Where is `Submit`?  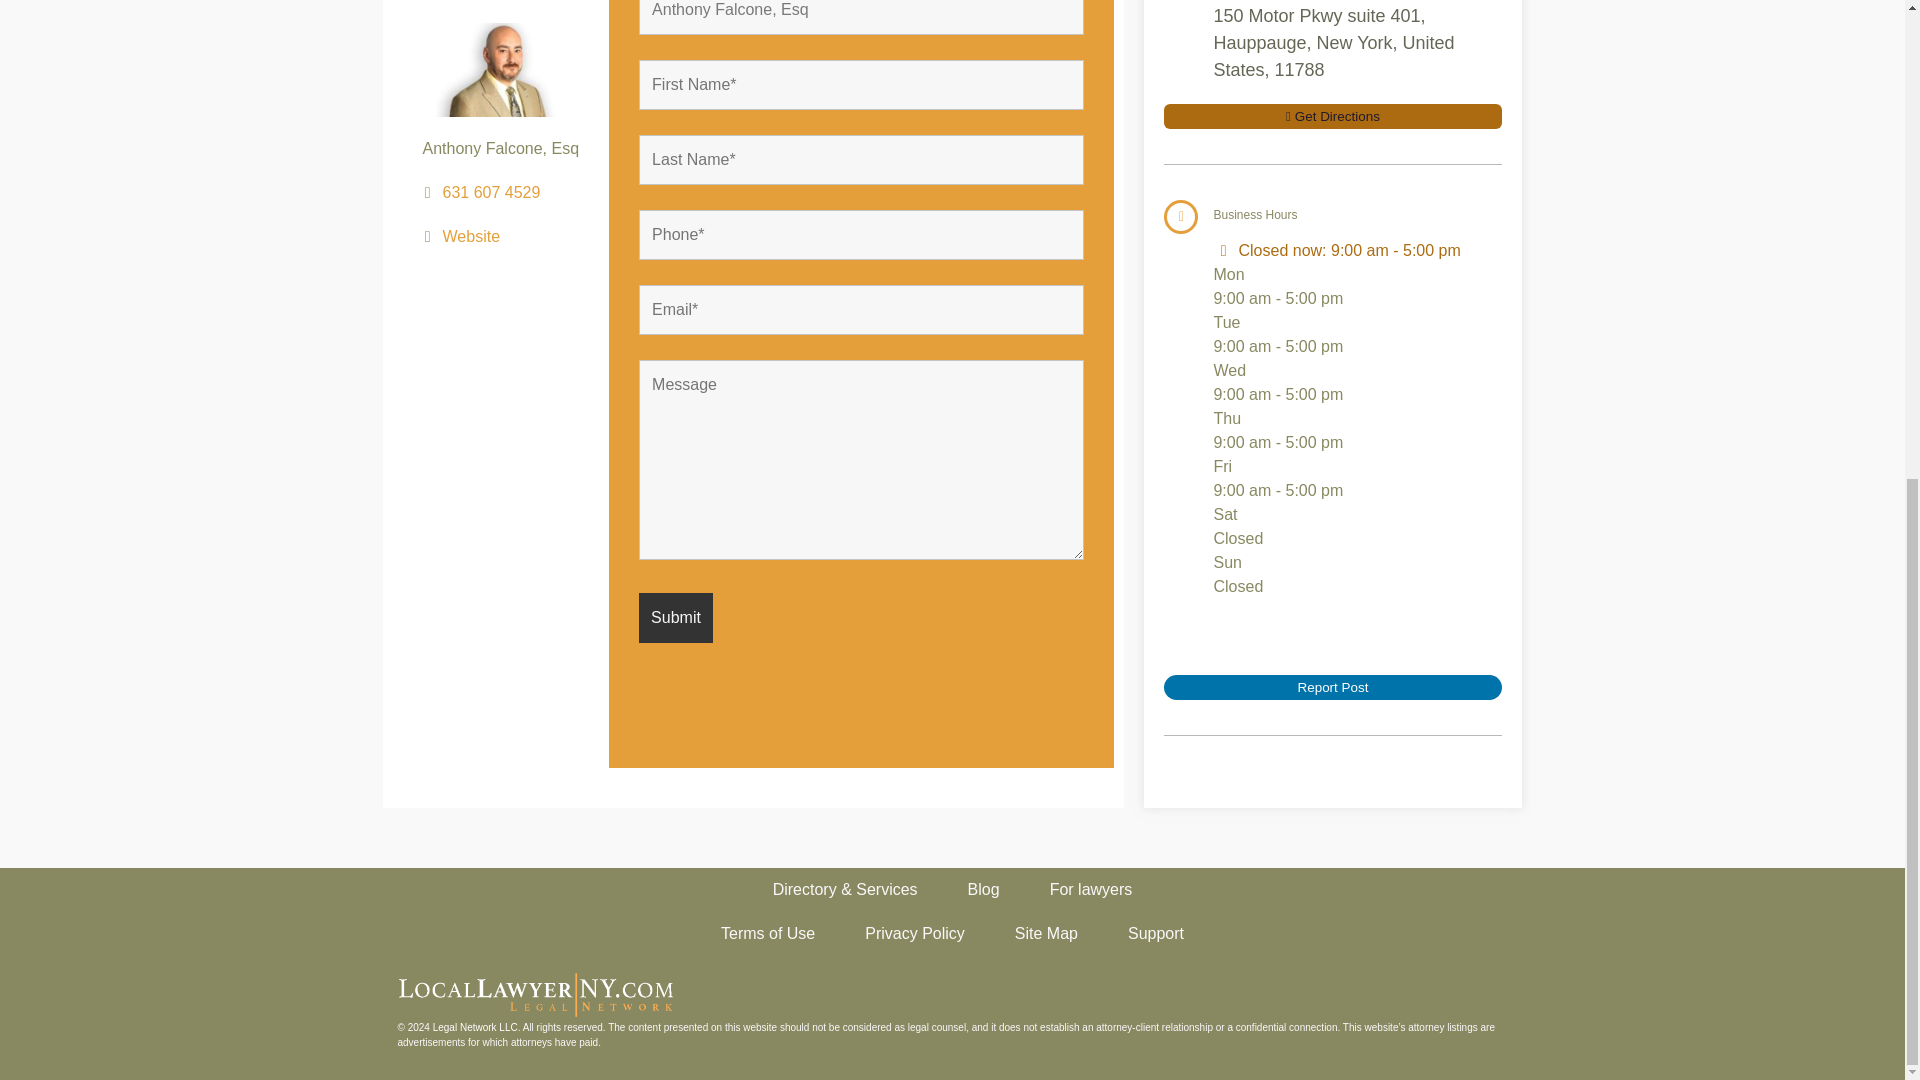 Submit is located at coordinates (676, 640).